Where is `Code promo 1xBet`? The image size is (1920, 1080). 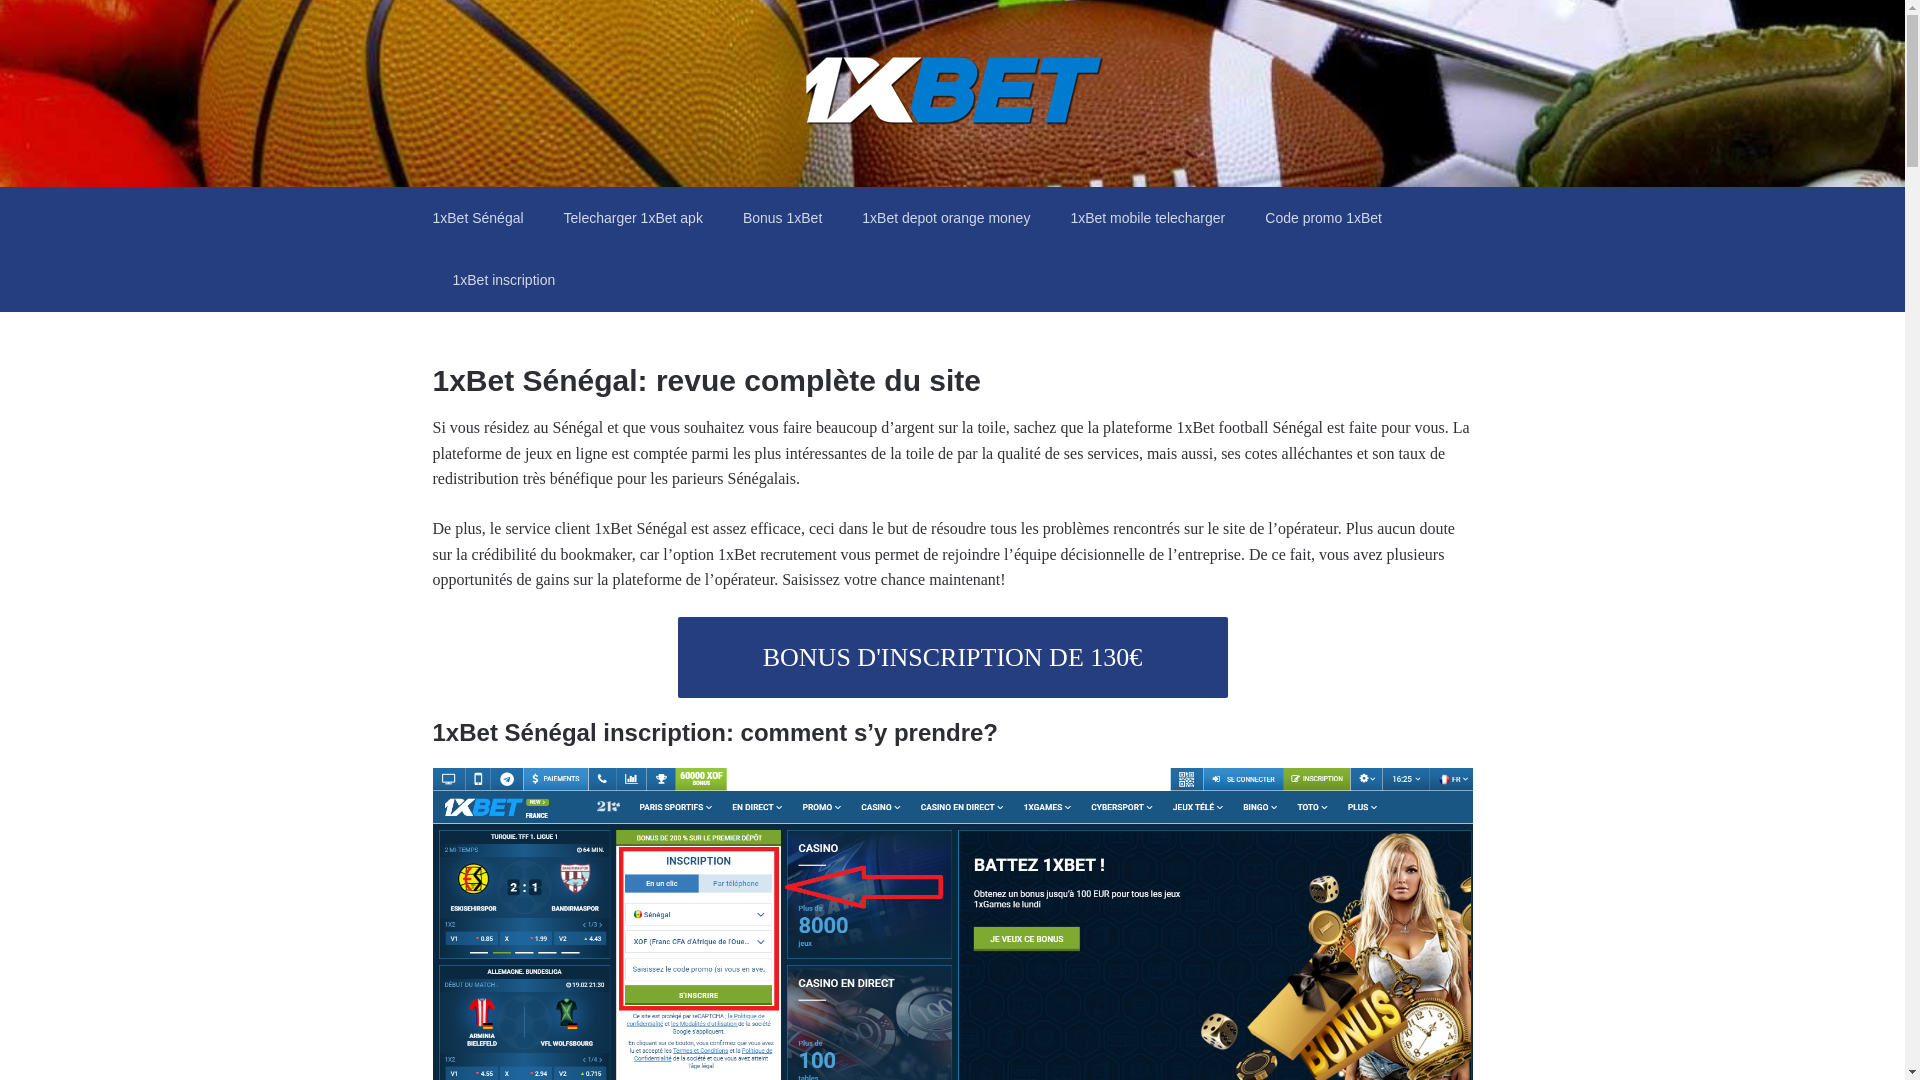
Code promo 1xBet is located at coordinates (1324, 218).